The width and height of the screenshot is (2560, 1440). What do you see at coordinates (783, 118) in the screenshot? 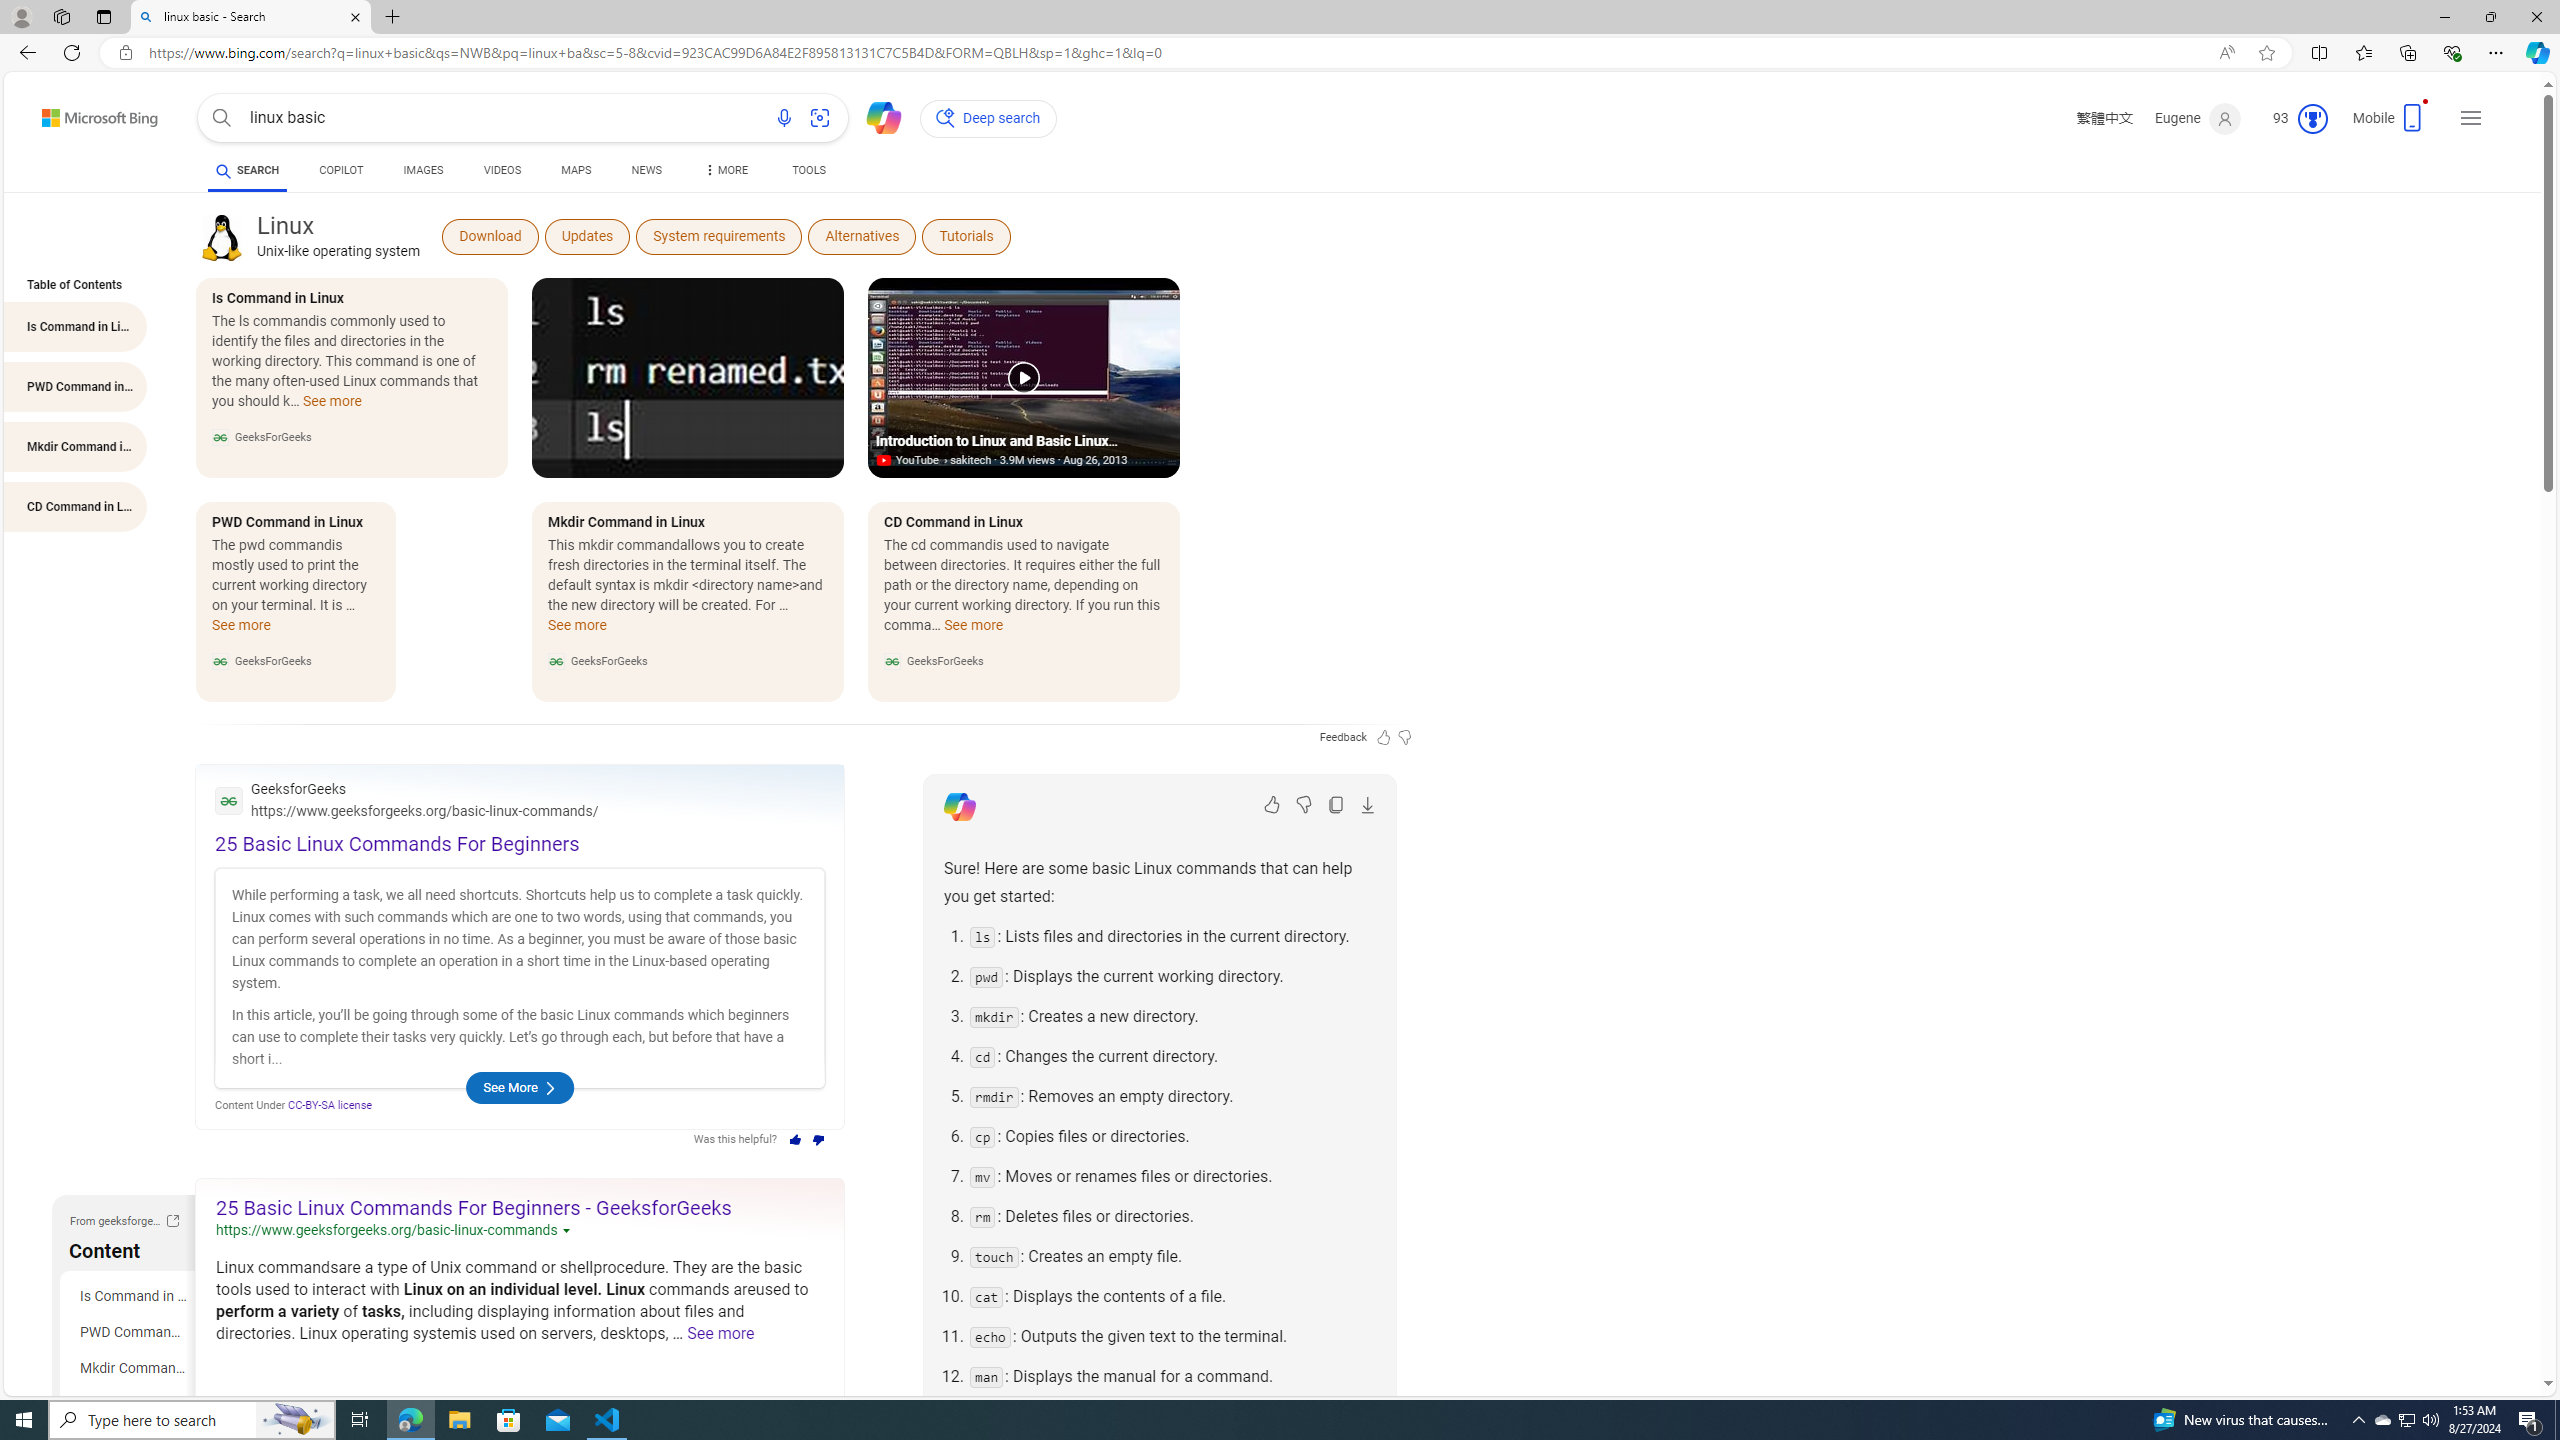
I see `Search using voice` at bounding box center [783, 118].